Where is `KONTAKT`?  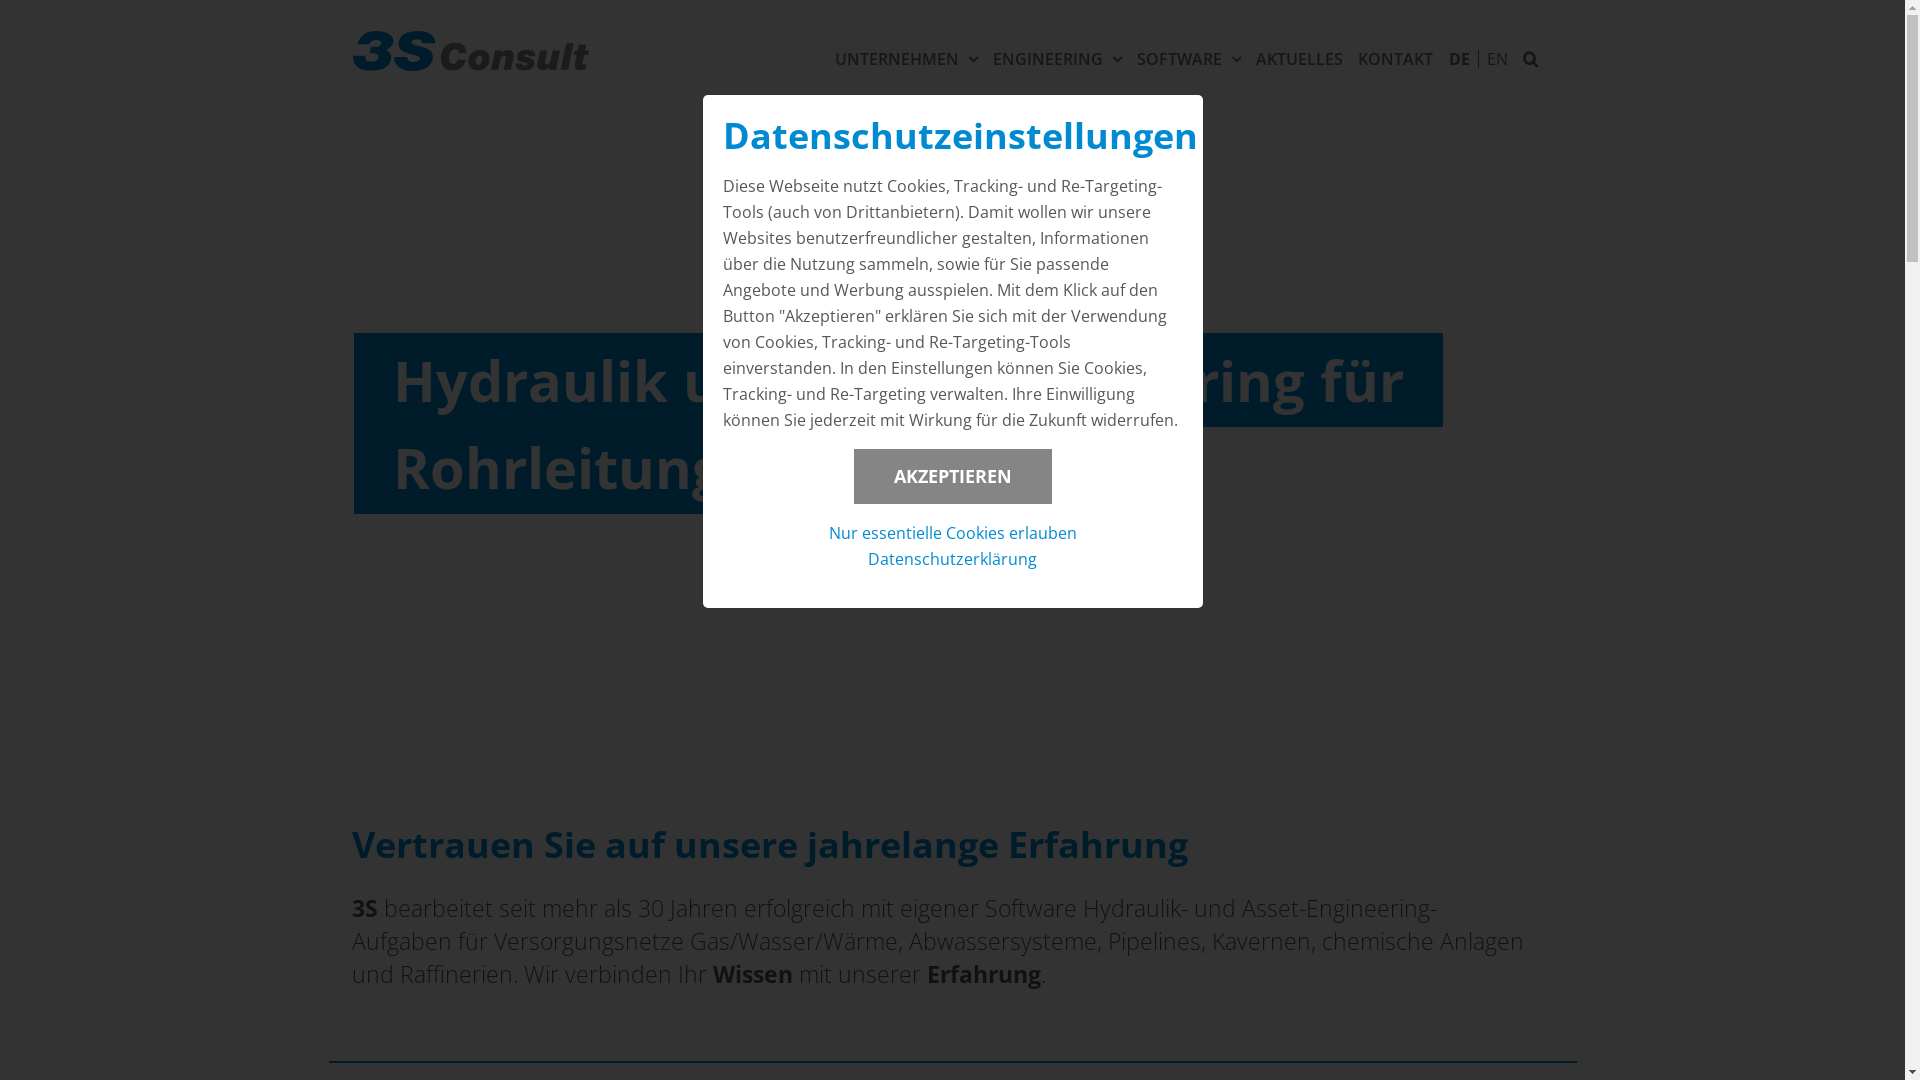 KONTAKT is located at coordinates (1396, 57).